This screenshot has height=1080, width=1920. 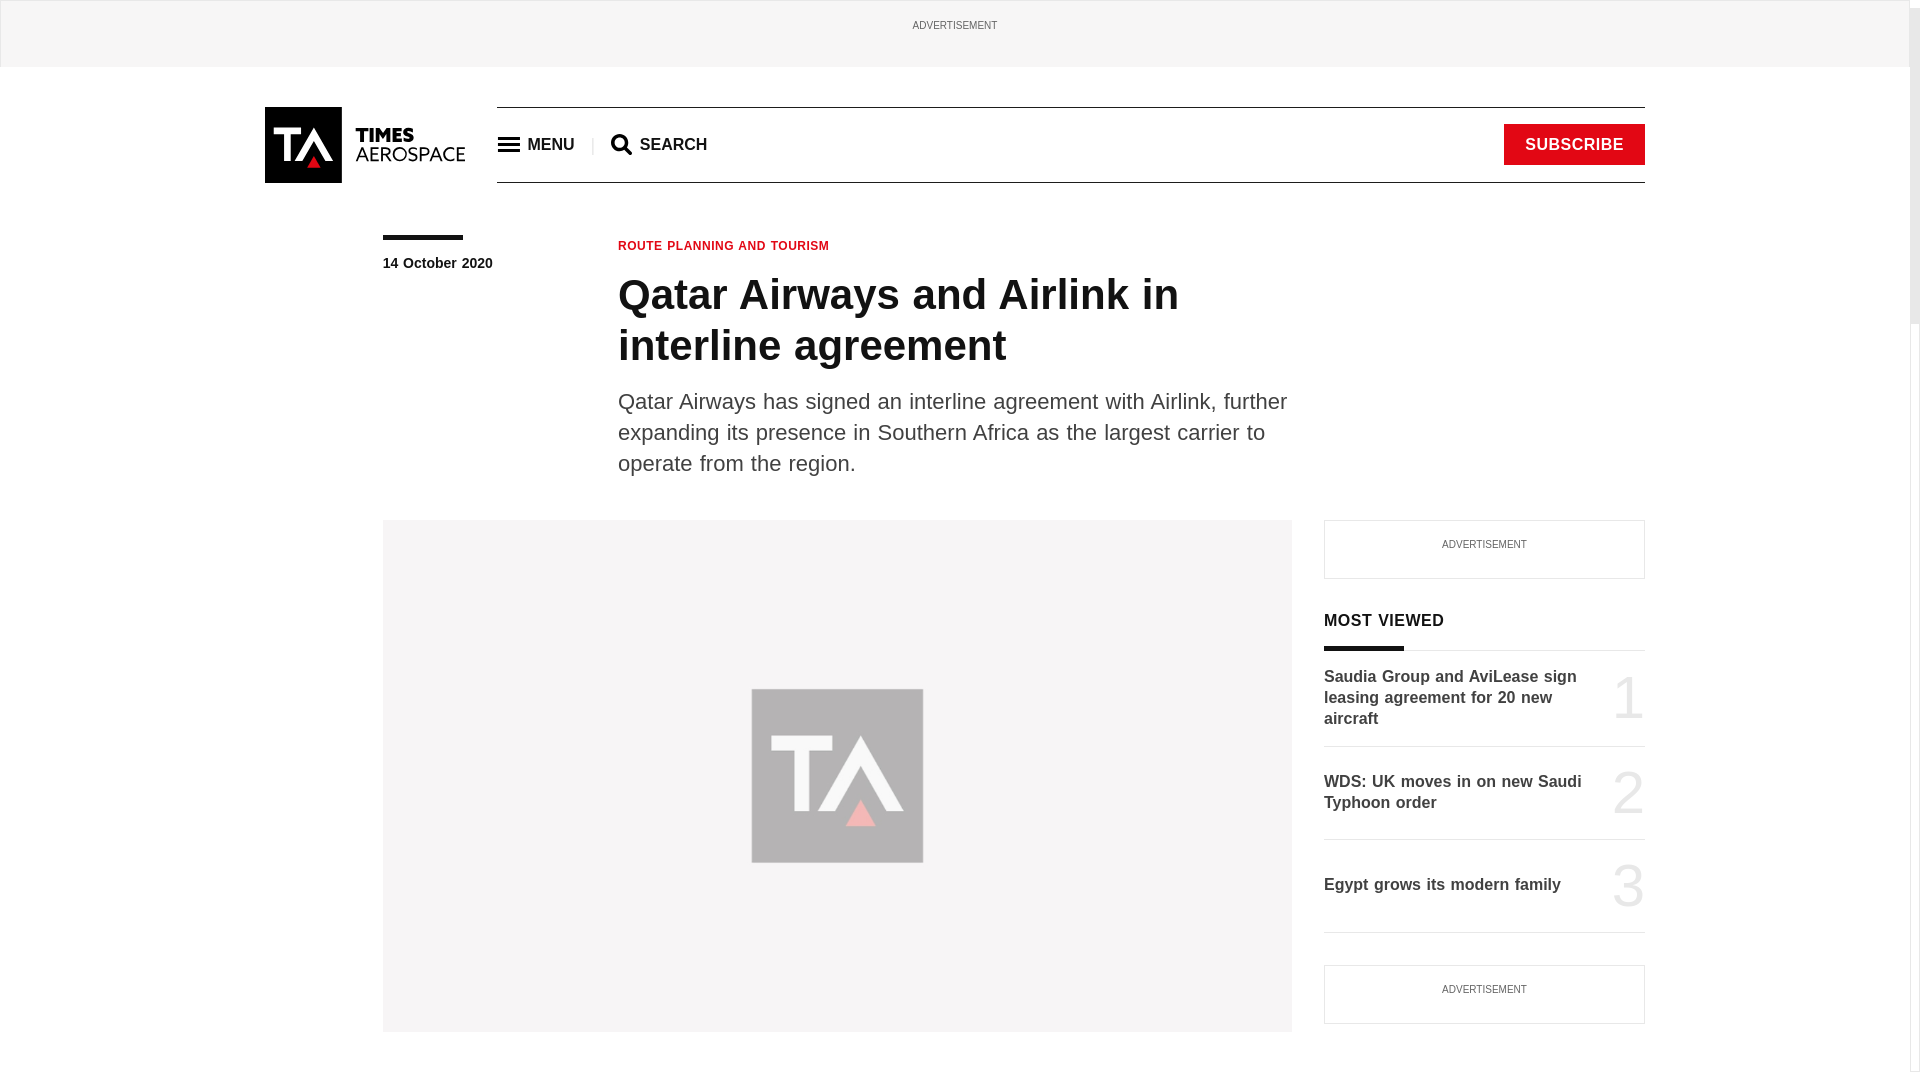 I want to click on SUBSCRIBE, so click(x=1574, y=144).